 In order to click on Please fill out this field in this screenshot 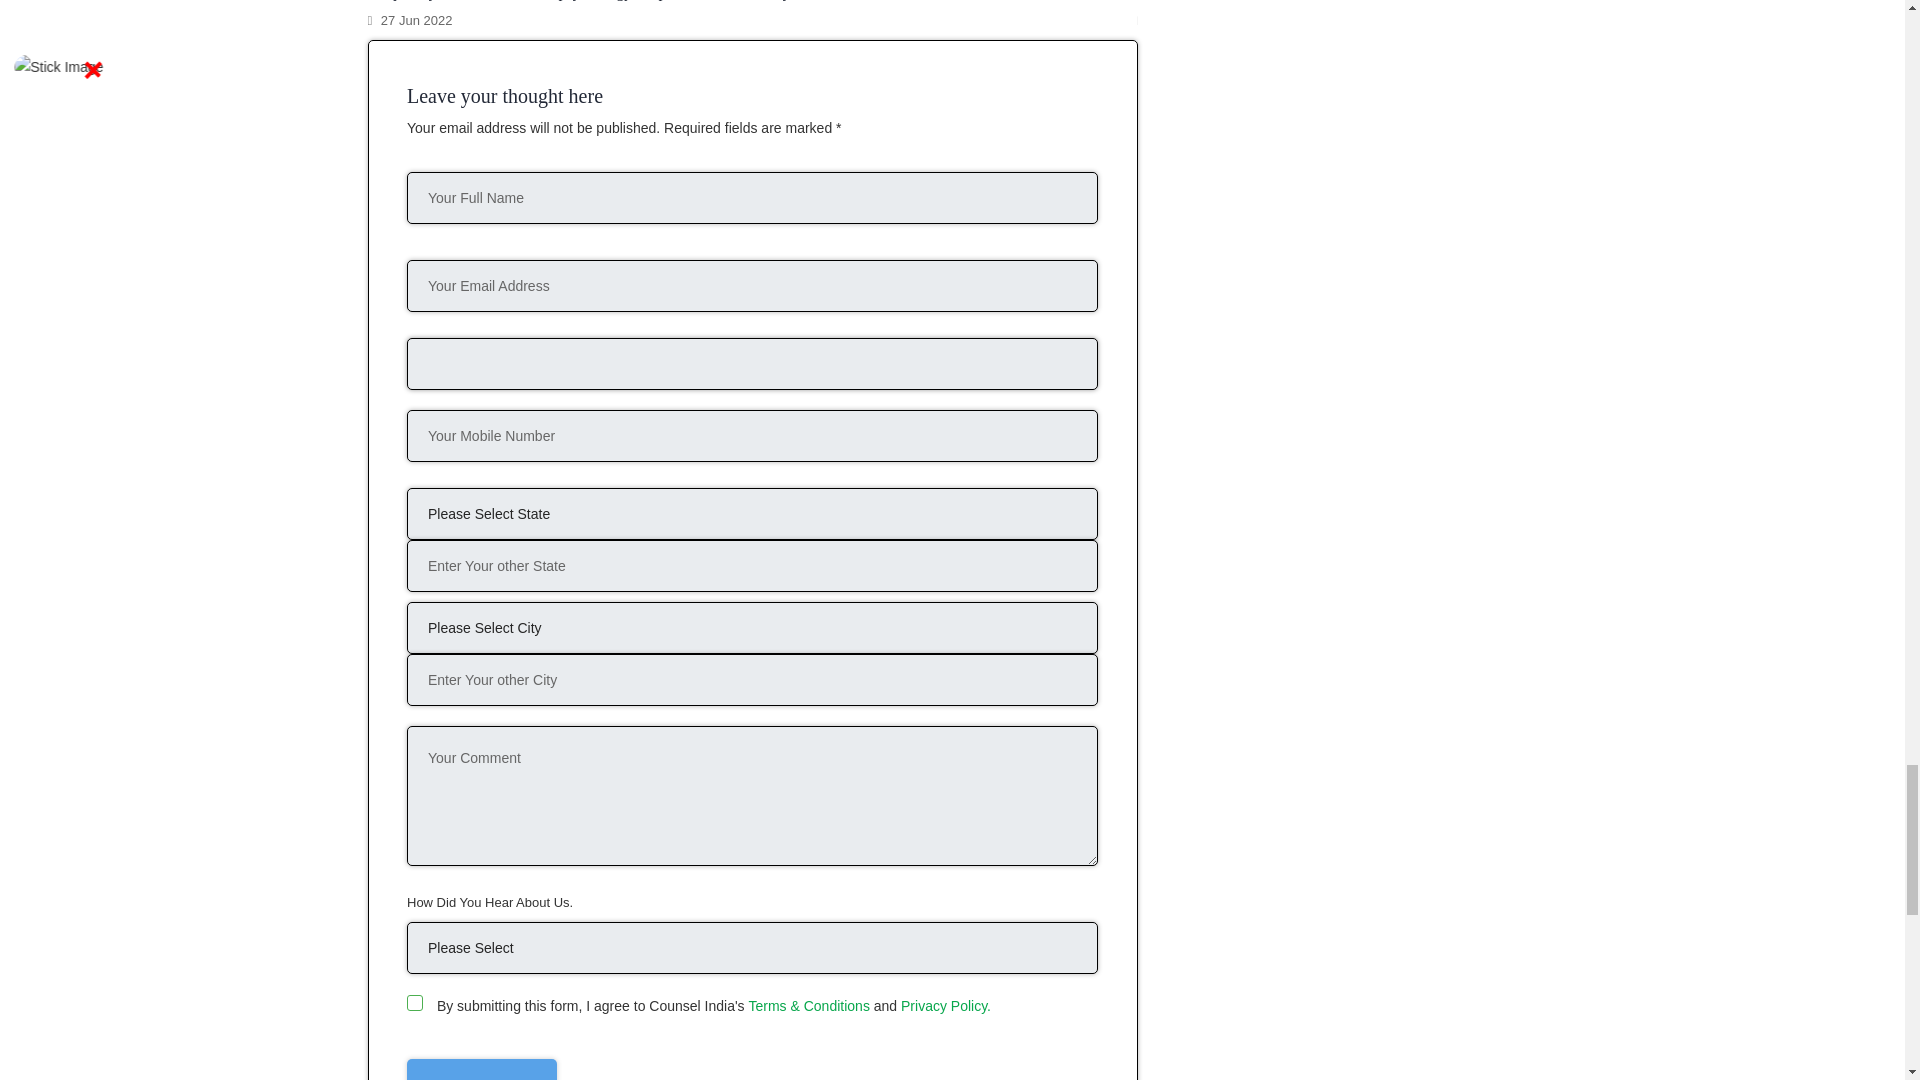, I will do `click(752, 796)`.